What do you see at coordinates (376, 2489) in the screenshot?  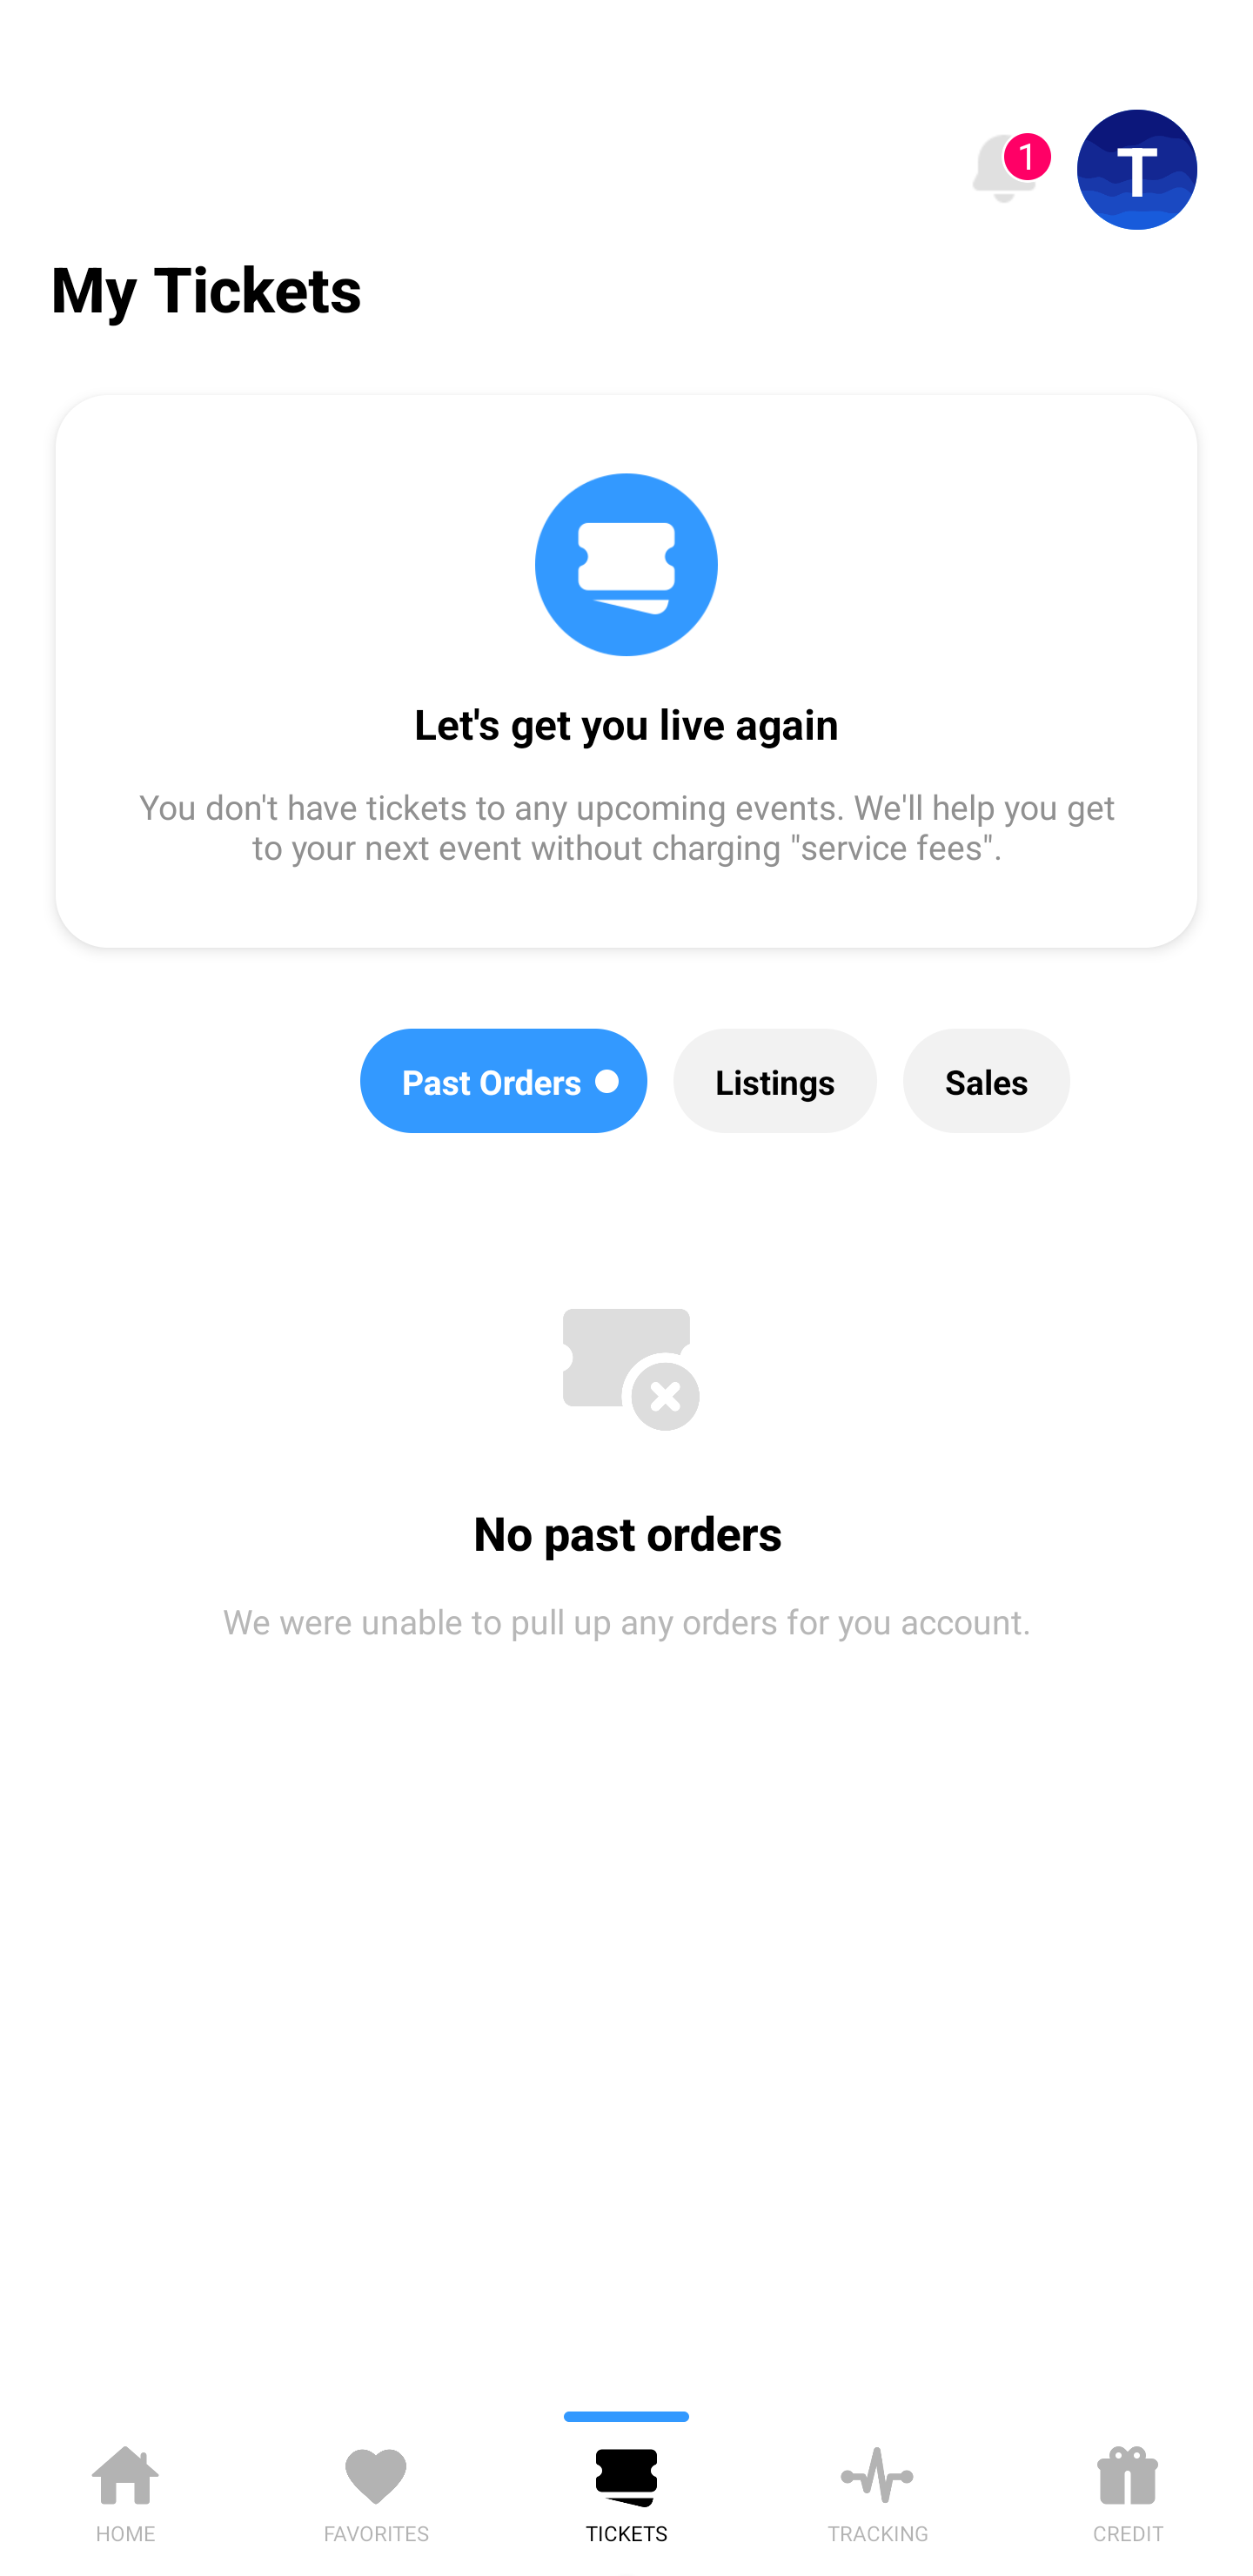 I see `FAVORITES` at bounding box center [376, 2489].